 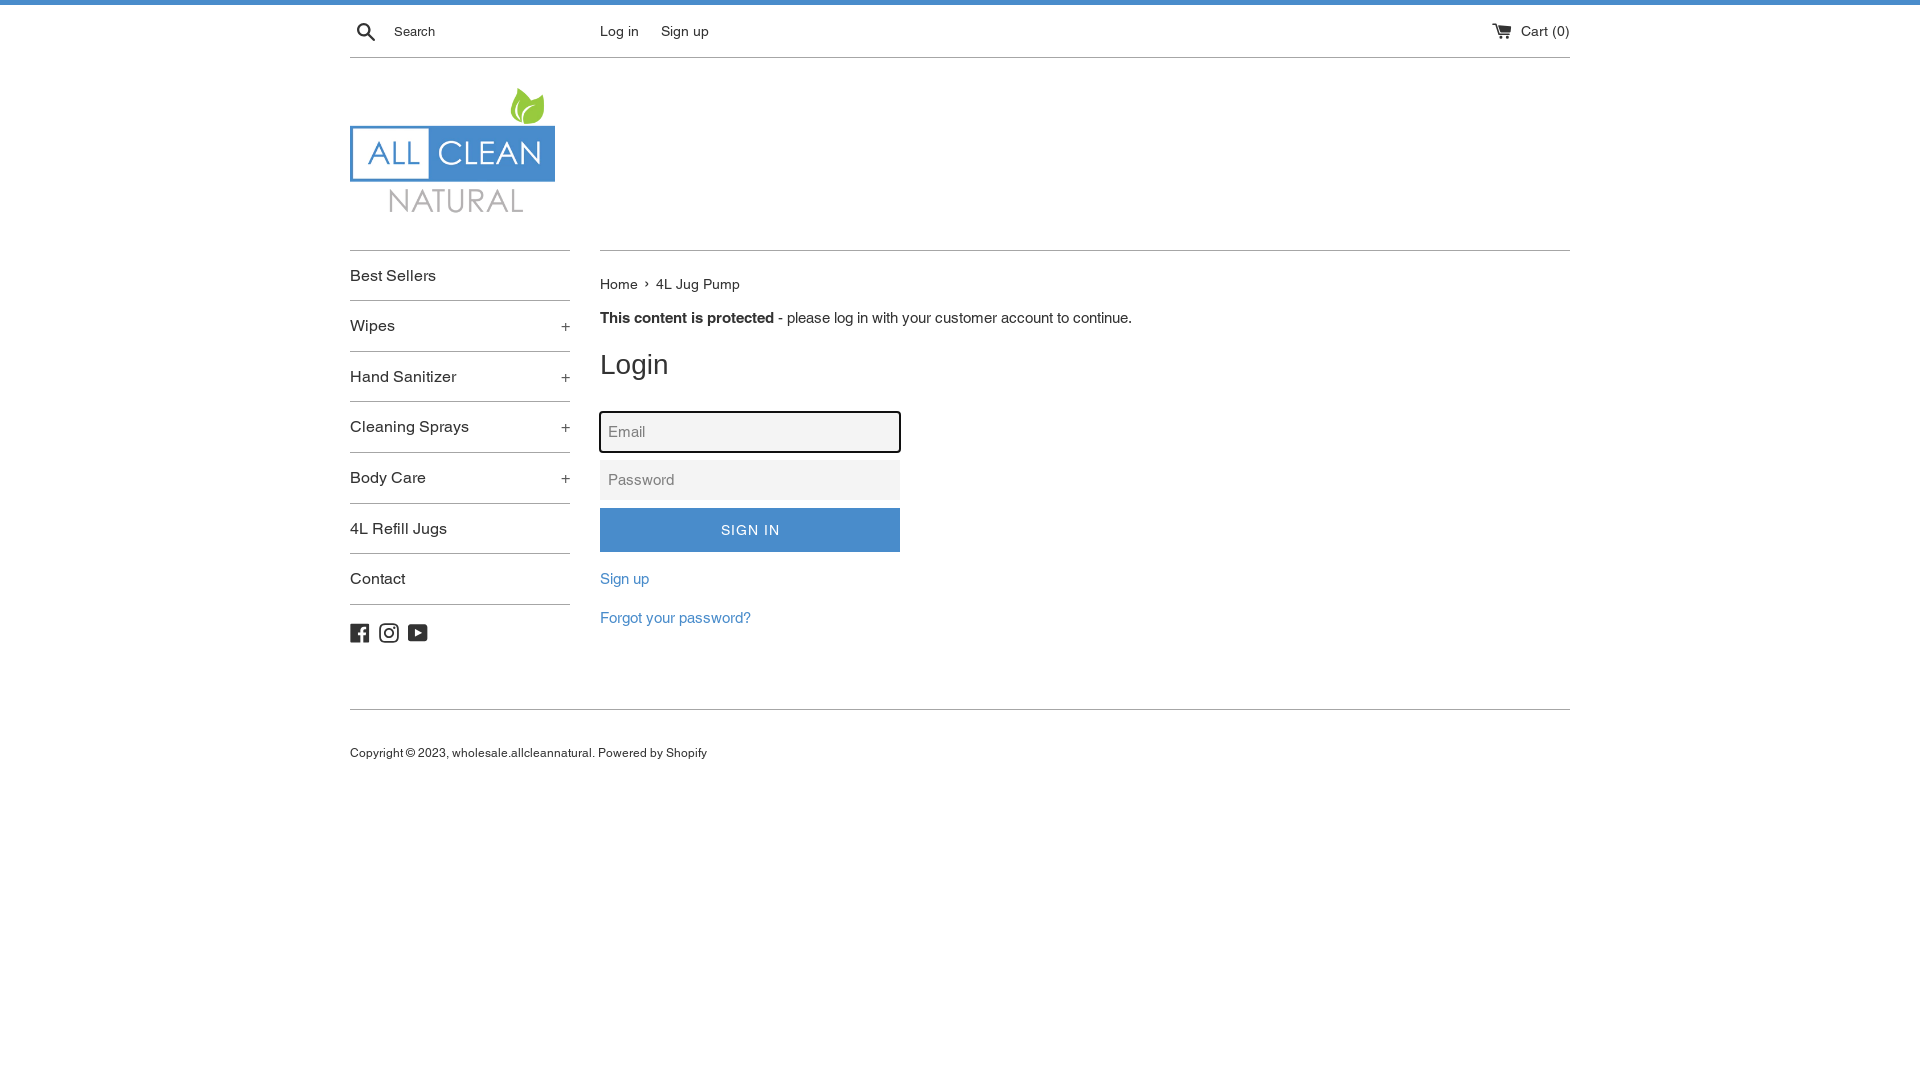 What do you see at coordinates (460, 427) in the screenshot?
I see `Cleaning Sprays
+` at bounding box center [460, 427].